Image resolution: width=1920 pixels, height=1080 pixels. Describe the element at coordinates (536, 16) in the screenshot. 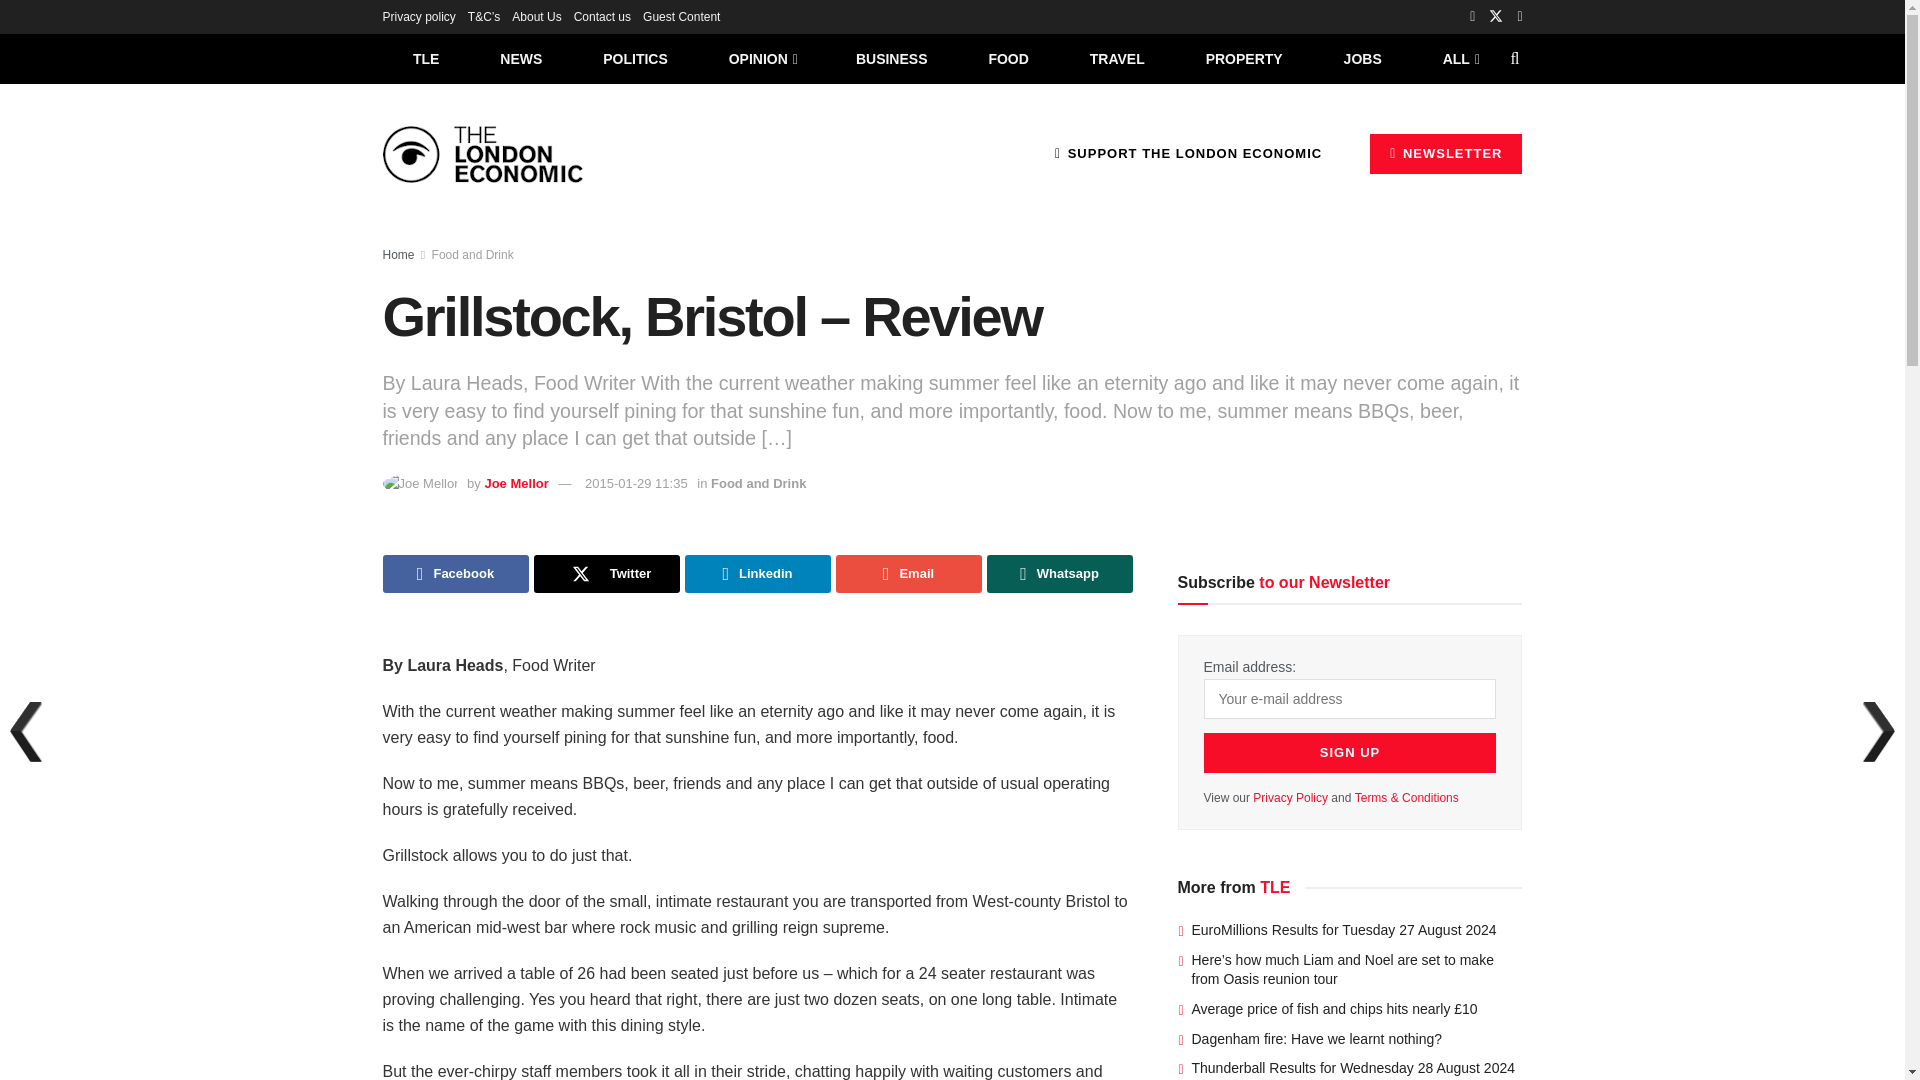

I see `About Us` at that location.